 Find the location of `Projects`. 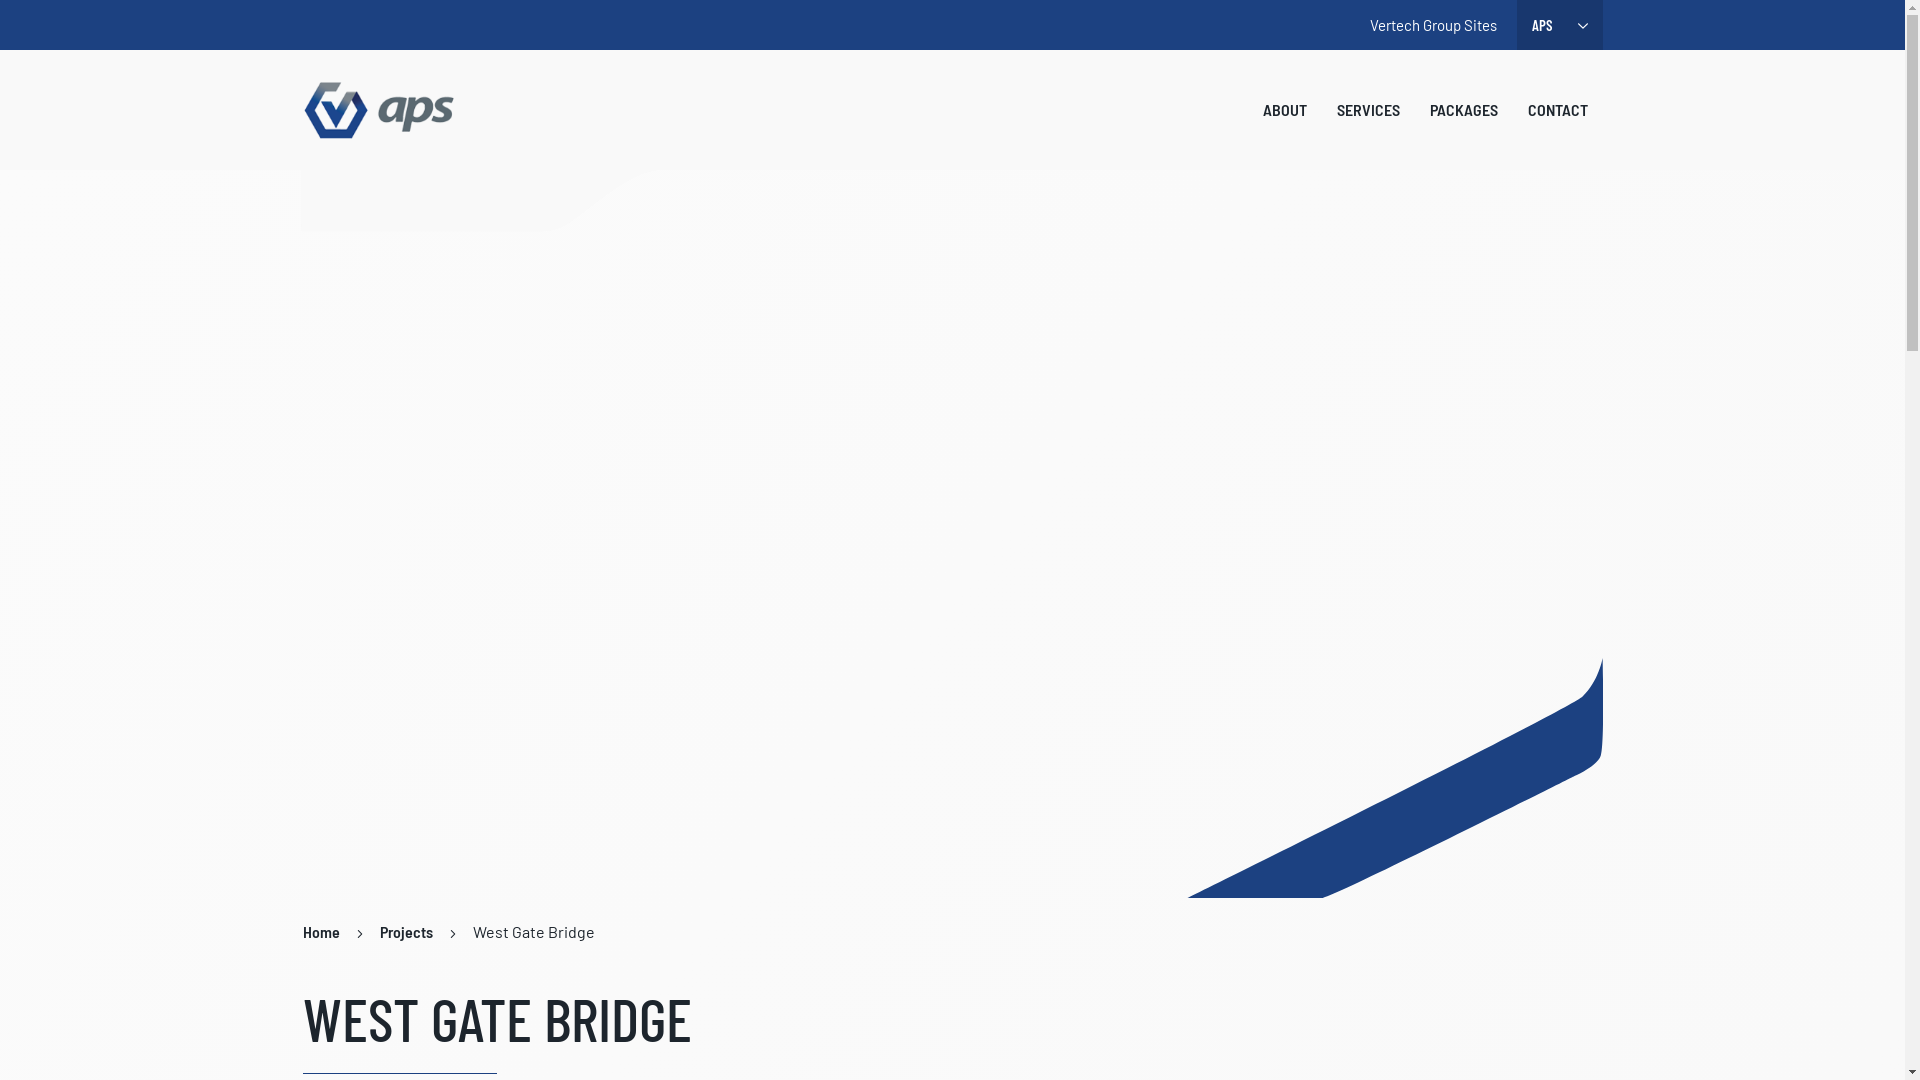

Projects is located at coordinates (406, 932).